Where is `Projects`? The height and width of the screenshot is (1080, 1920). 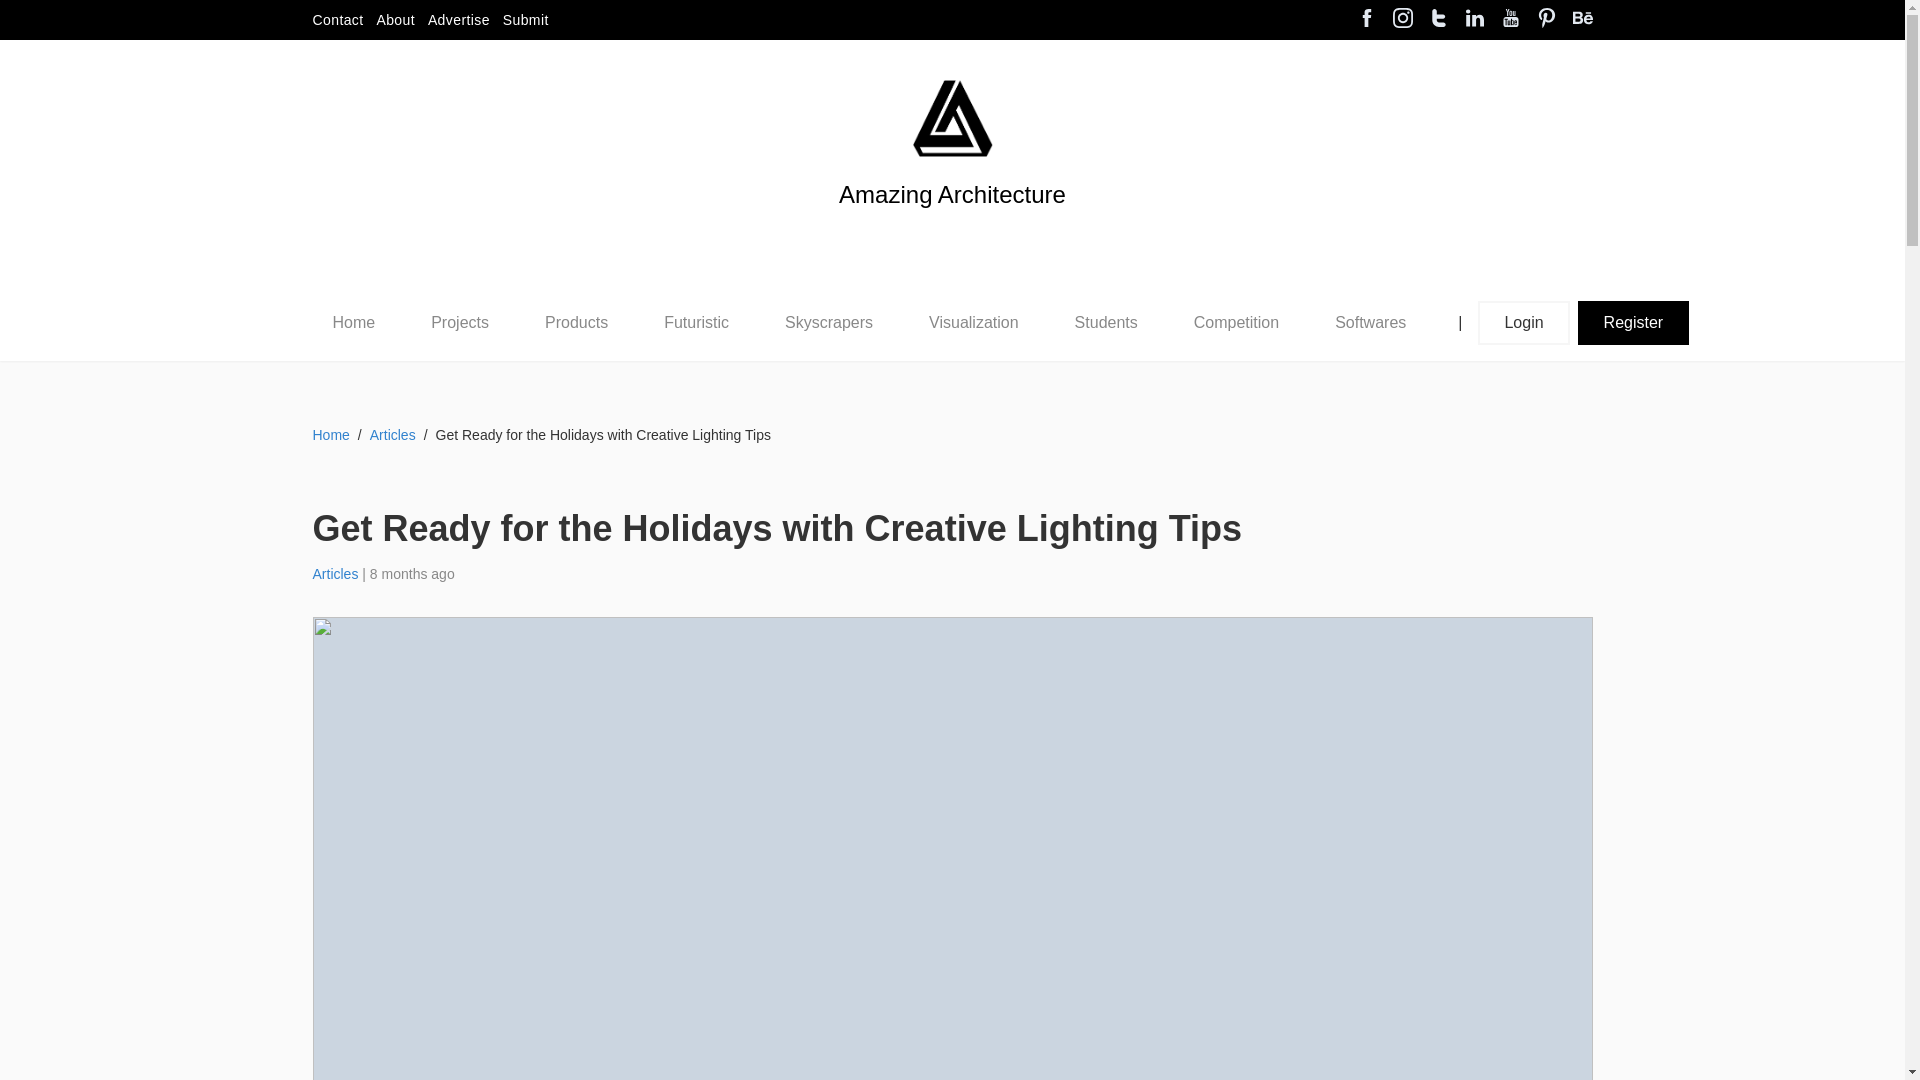
Projects is located at coordinates (459, 323).